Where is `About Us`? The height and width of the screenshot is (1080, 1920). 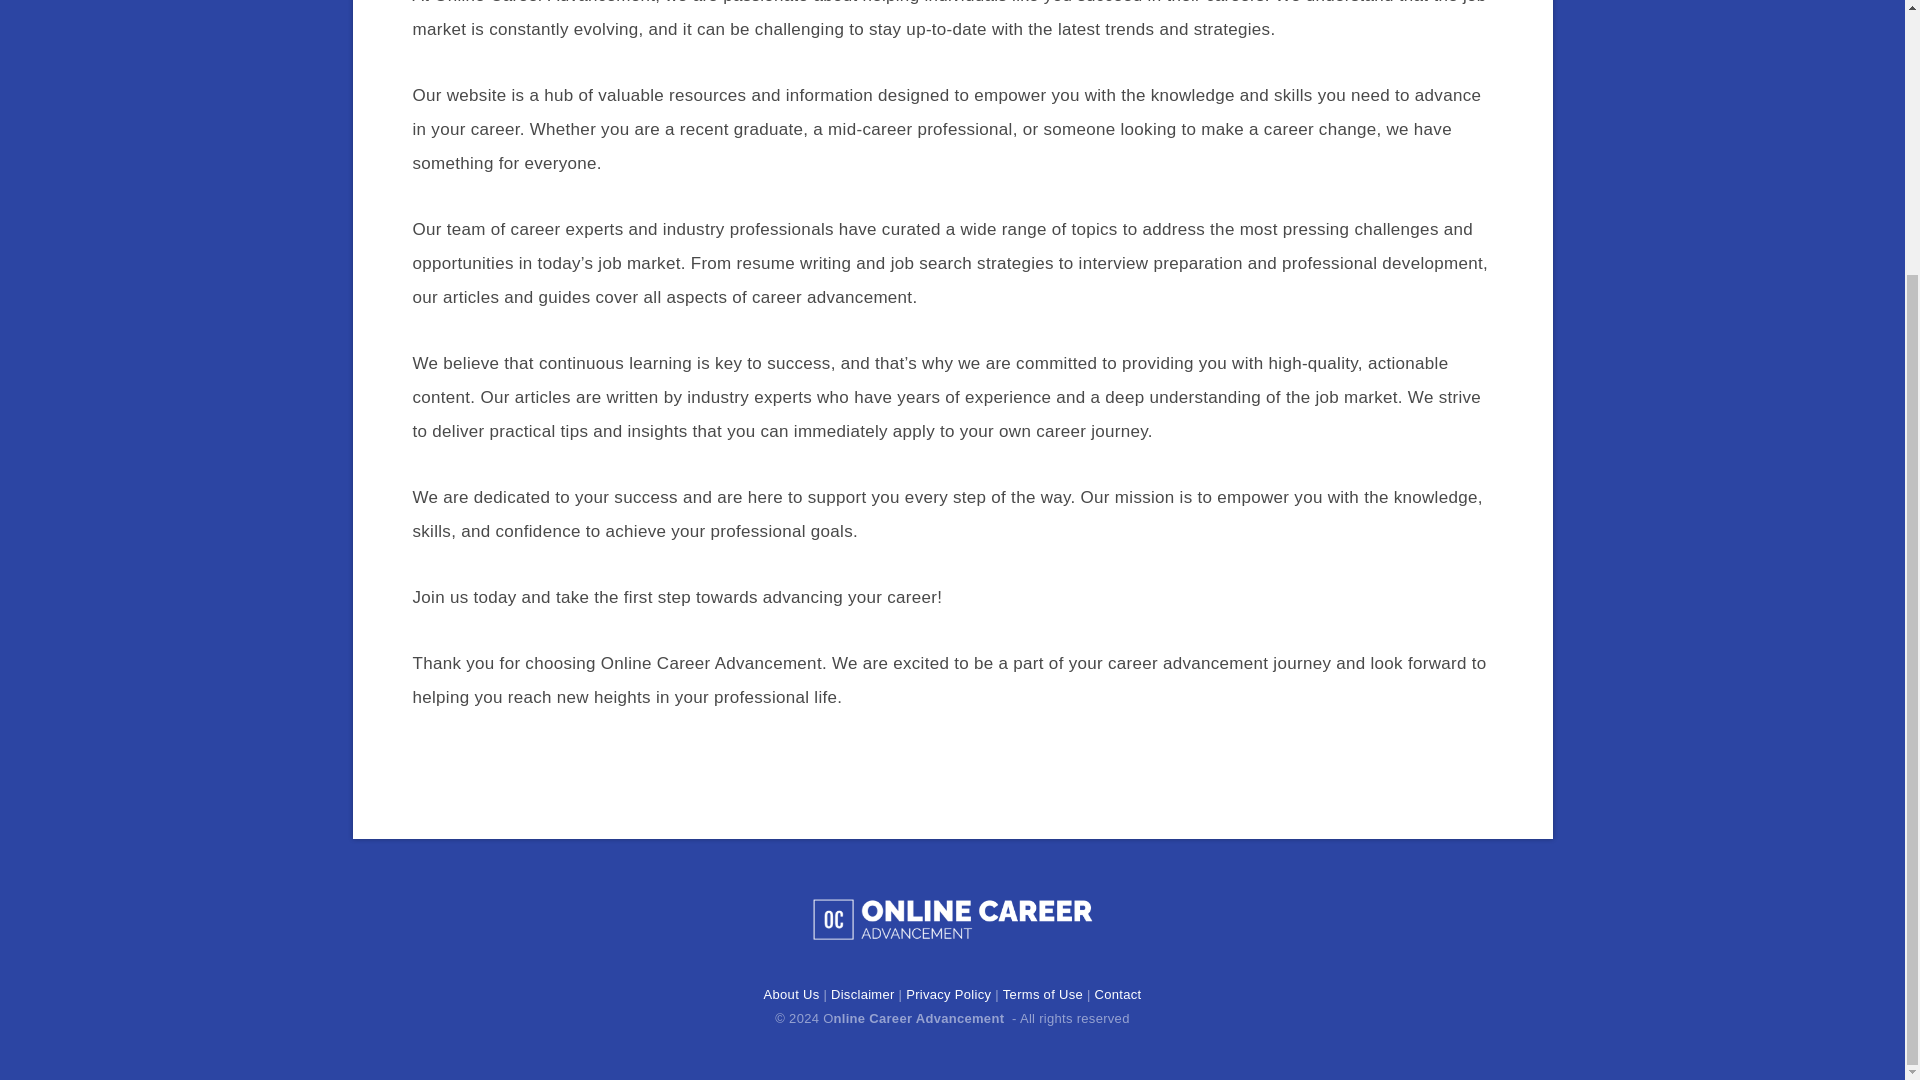 About Us is located at coordinates (792, 996).